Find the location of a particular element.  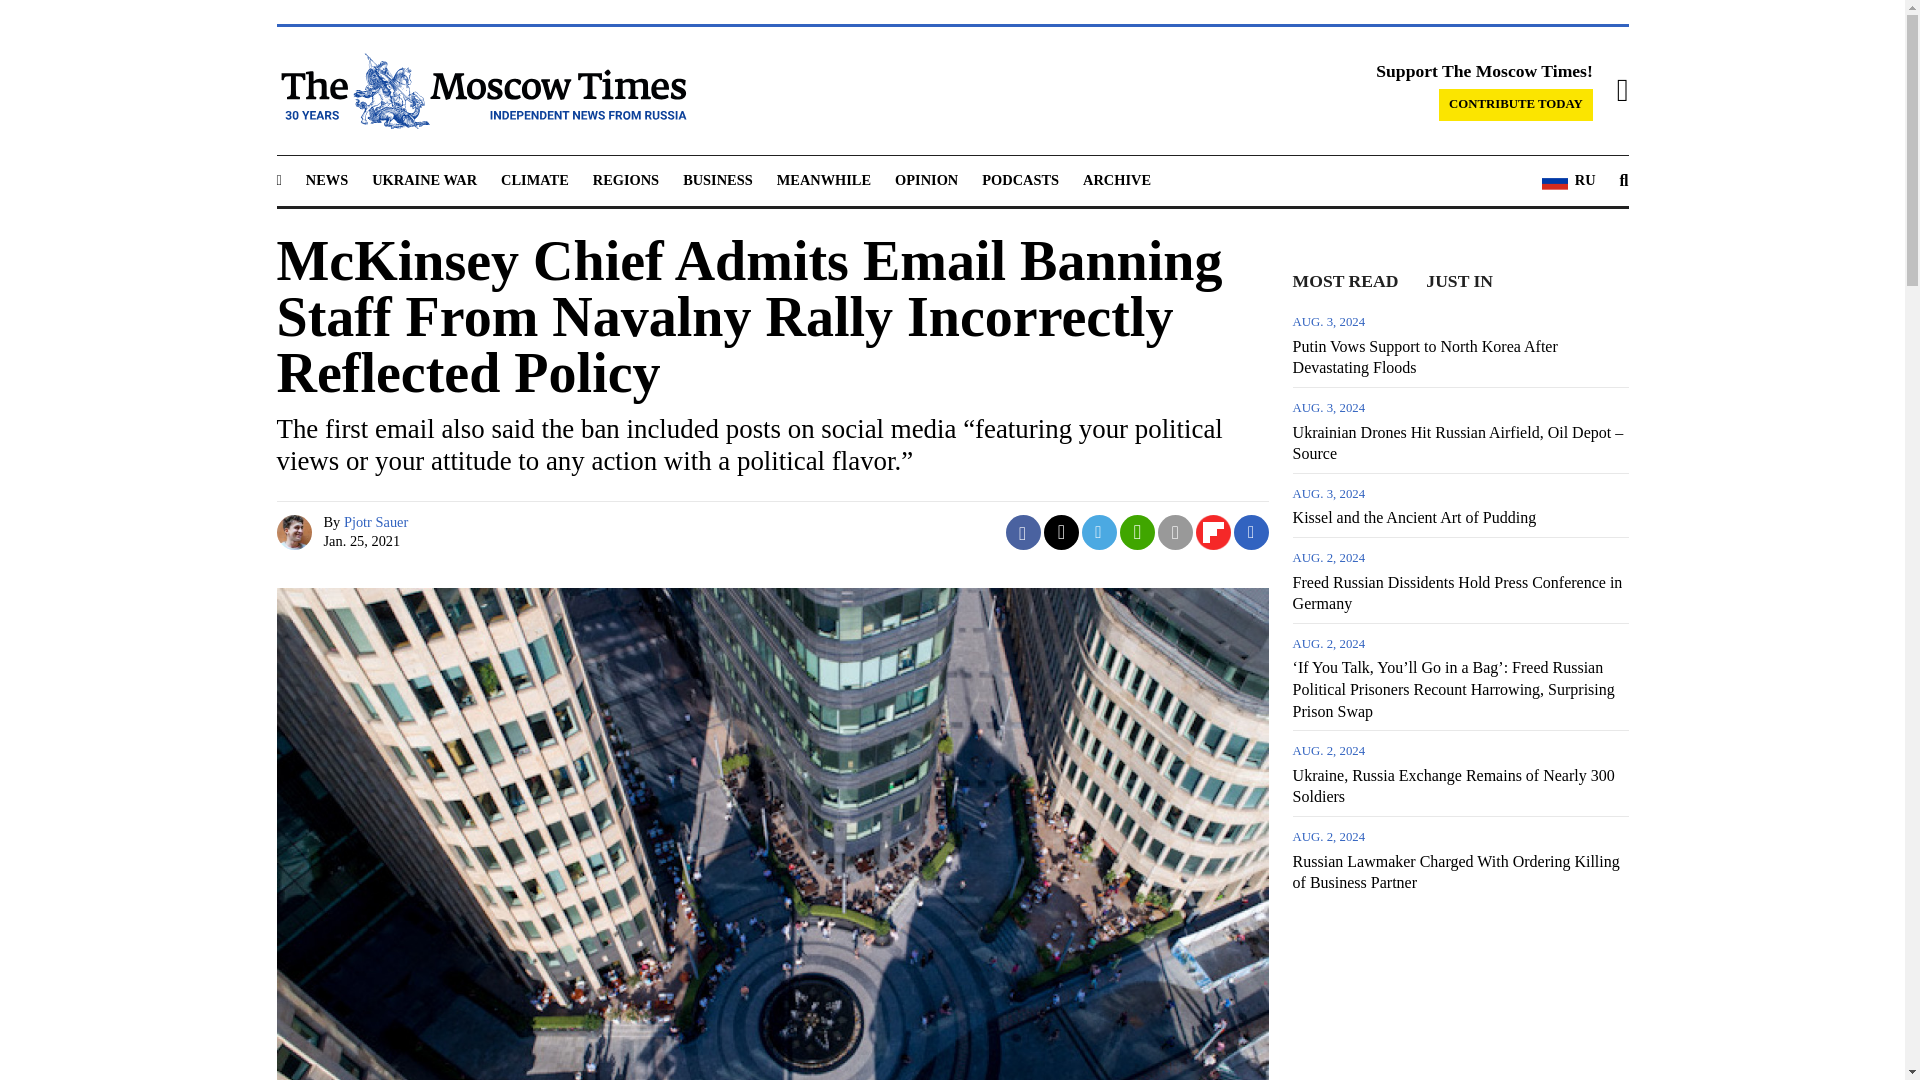

CONTRIBUTE TODAY is located at coordinates (1516, 104).